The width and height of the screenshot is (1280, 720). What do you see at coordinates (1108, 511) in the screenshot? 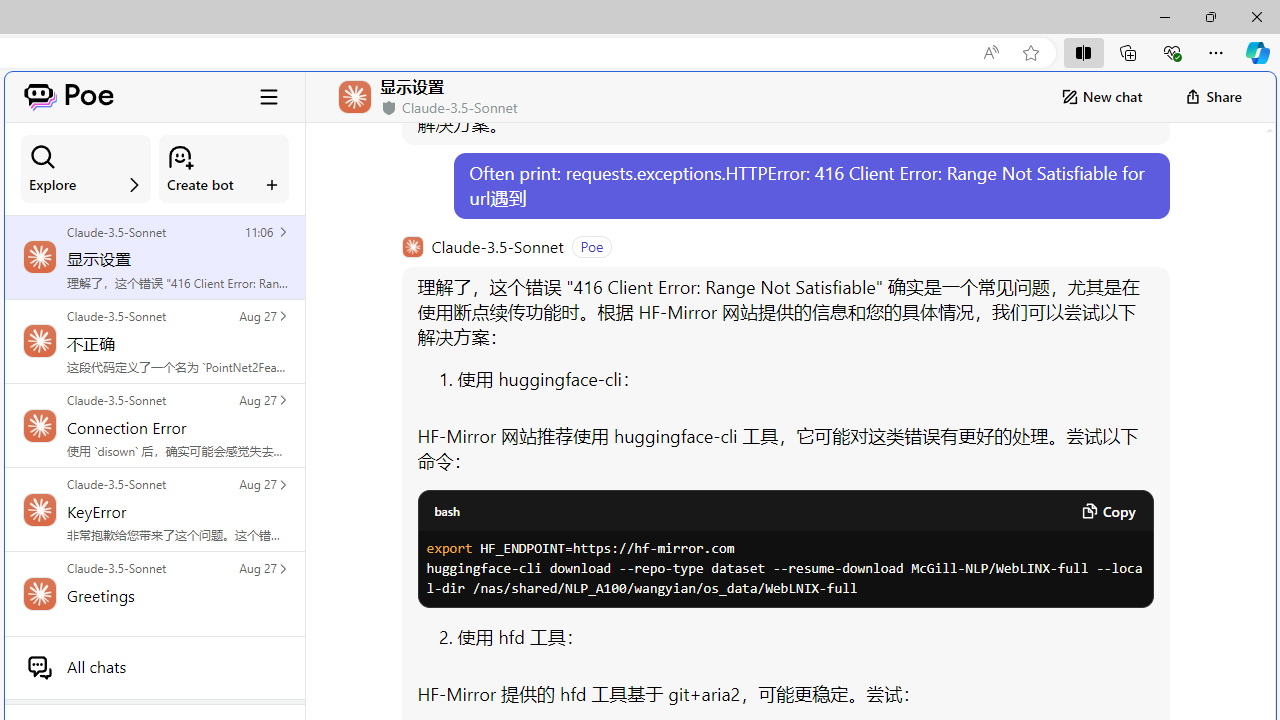
I see `Copy` at bounding box center [1108, 511].